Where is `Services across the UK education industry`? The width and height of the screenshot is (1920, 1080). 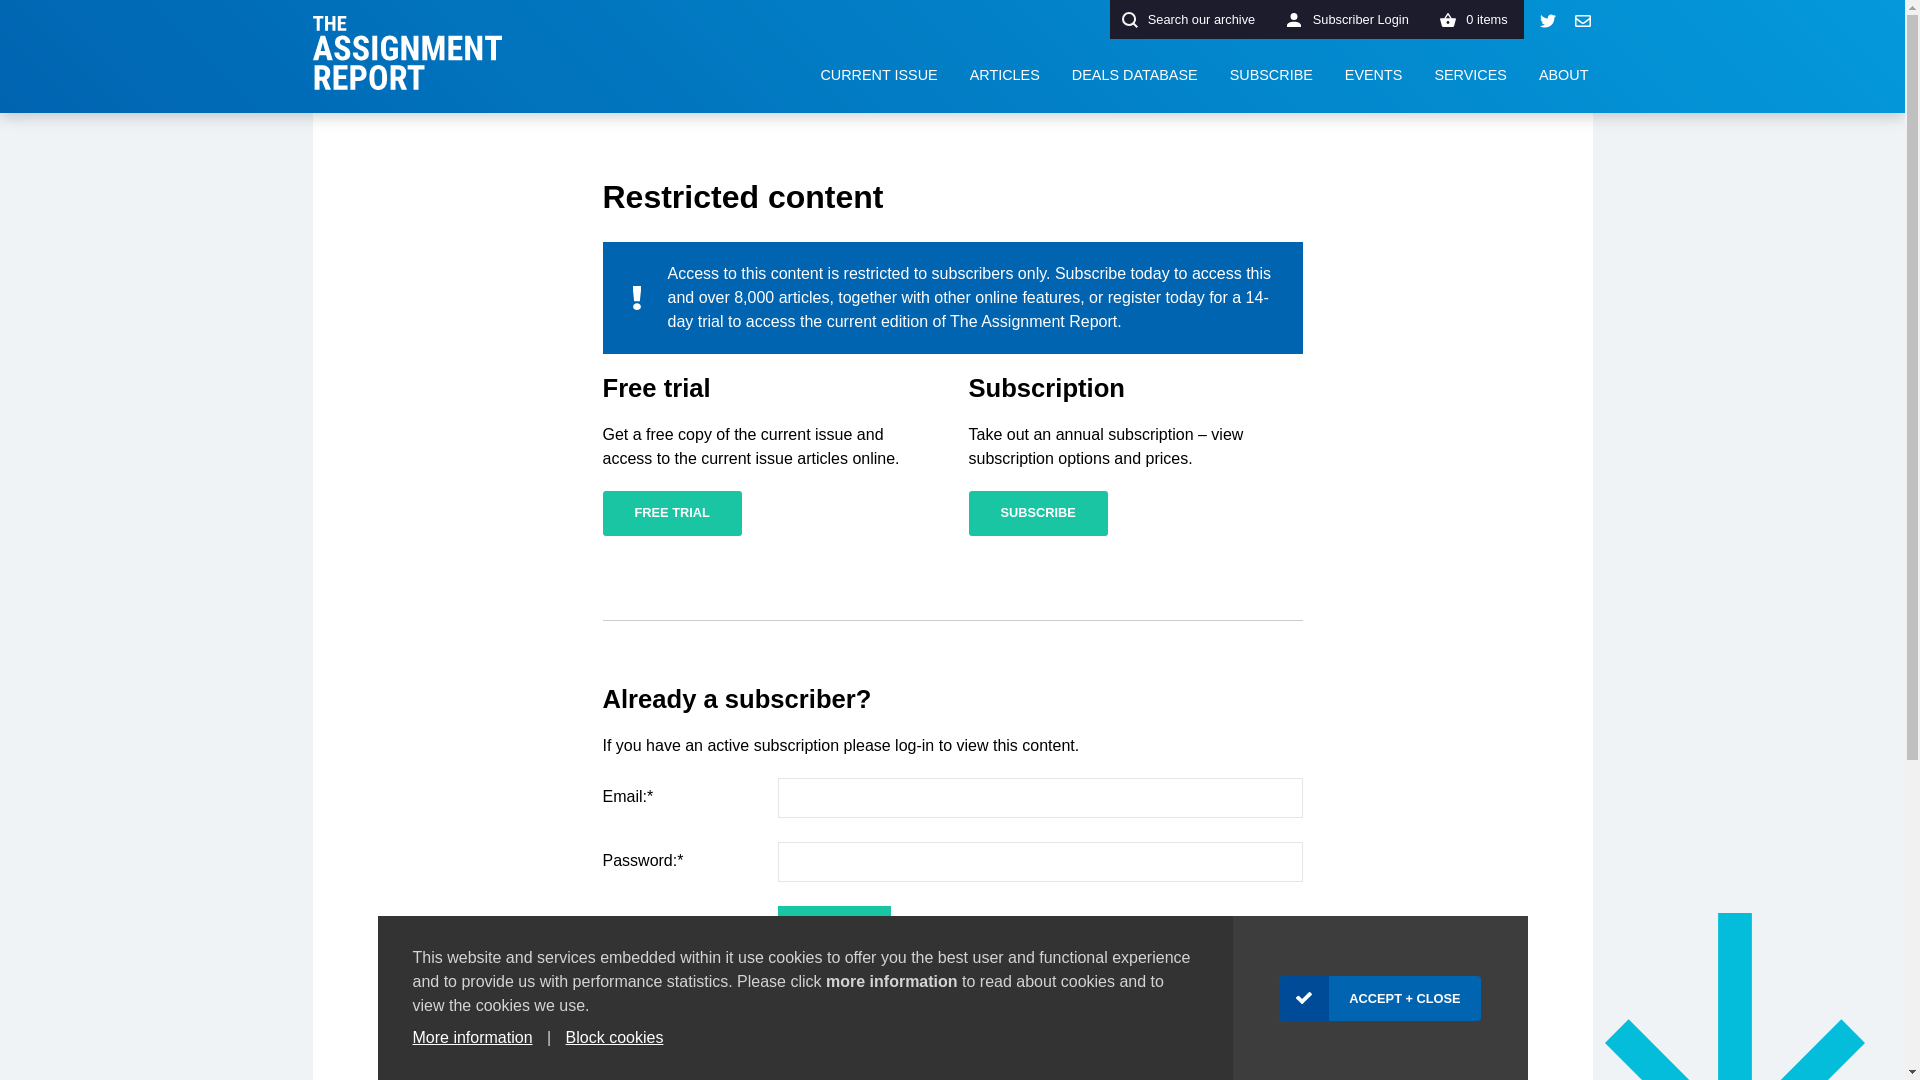
Services across the UK education industry is located at coordinates (1470, 76).